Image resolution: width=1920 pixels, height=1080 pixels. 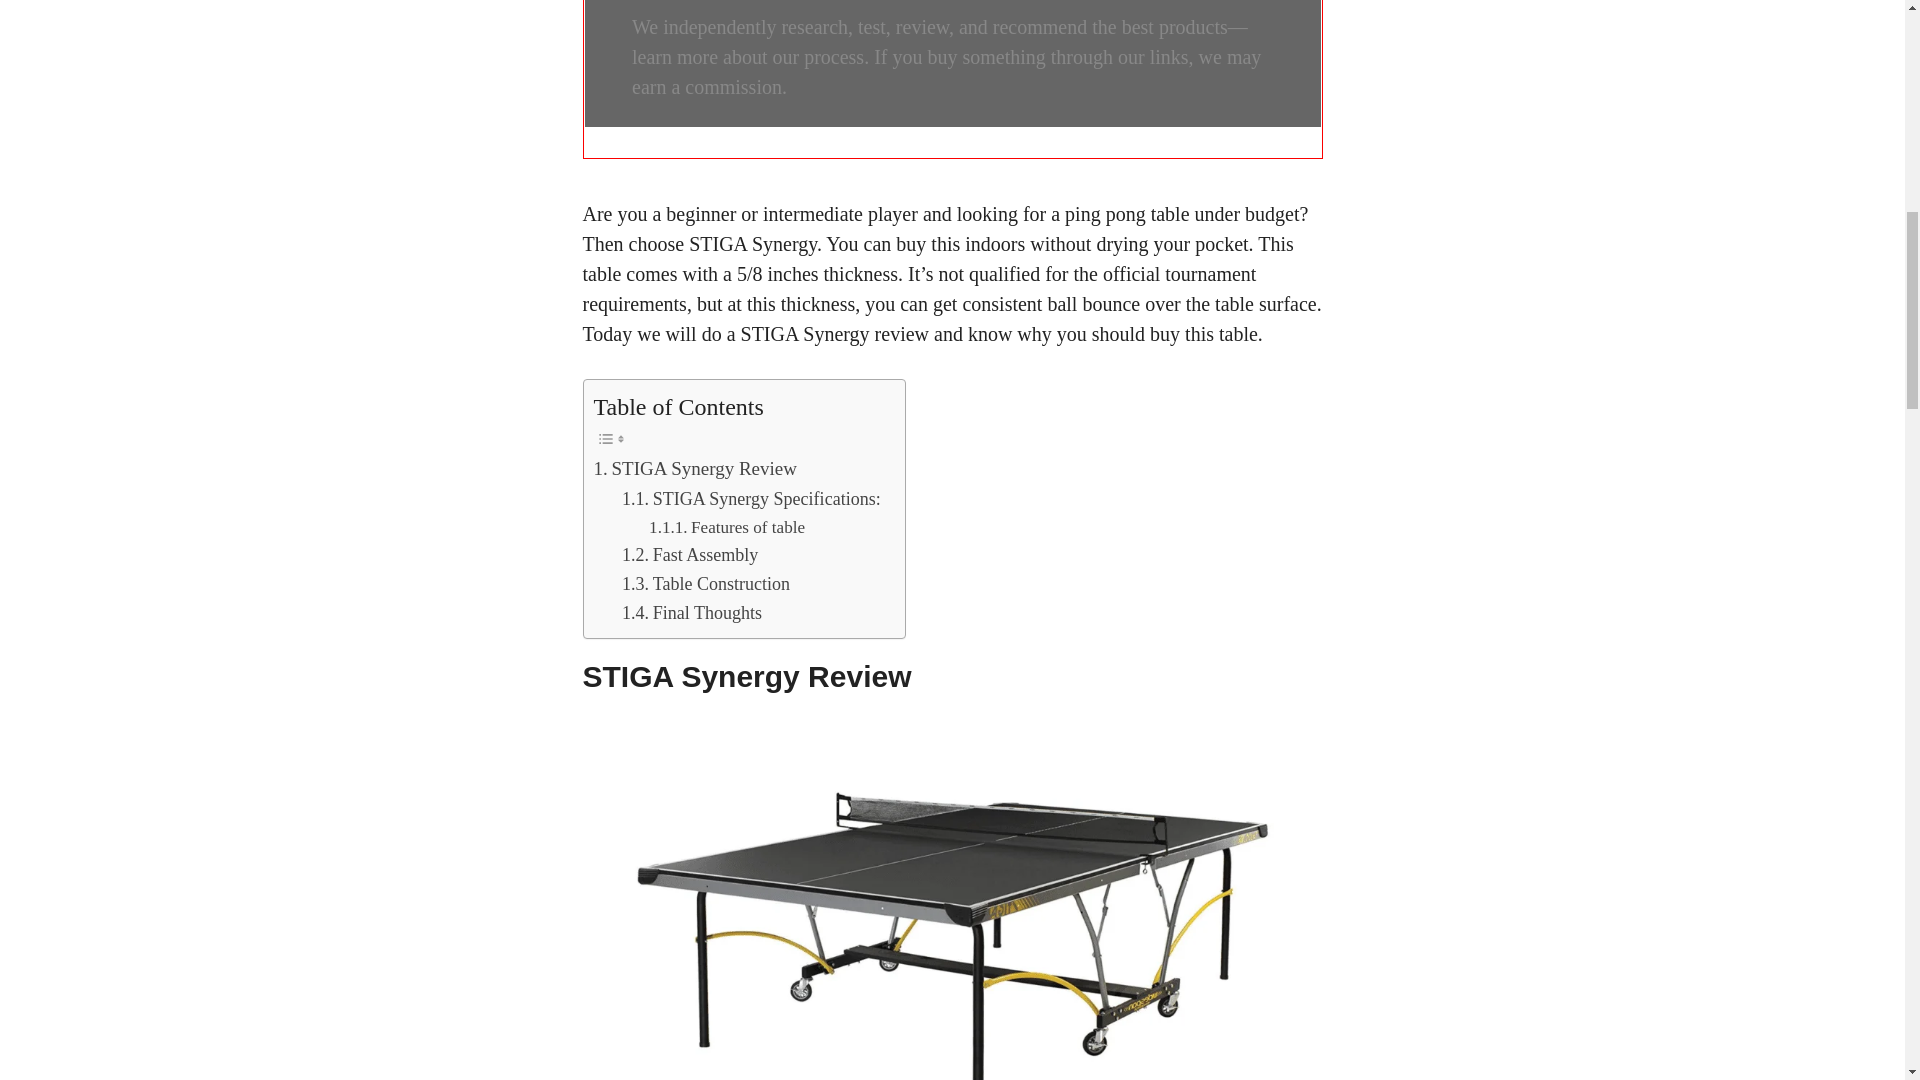 I want to click on Fast Assembly, so click(x=690, y=556).